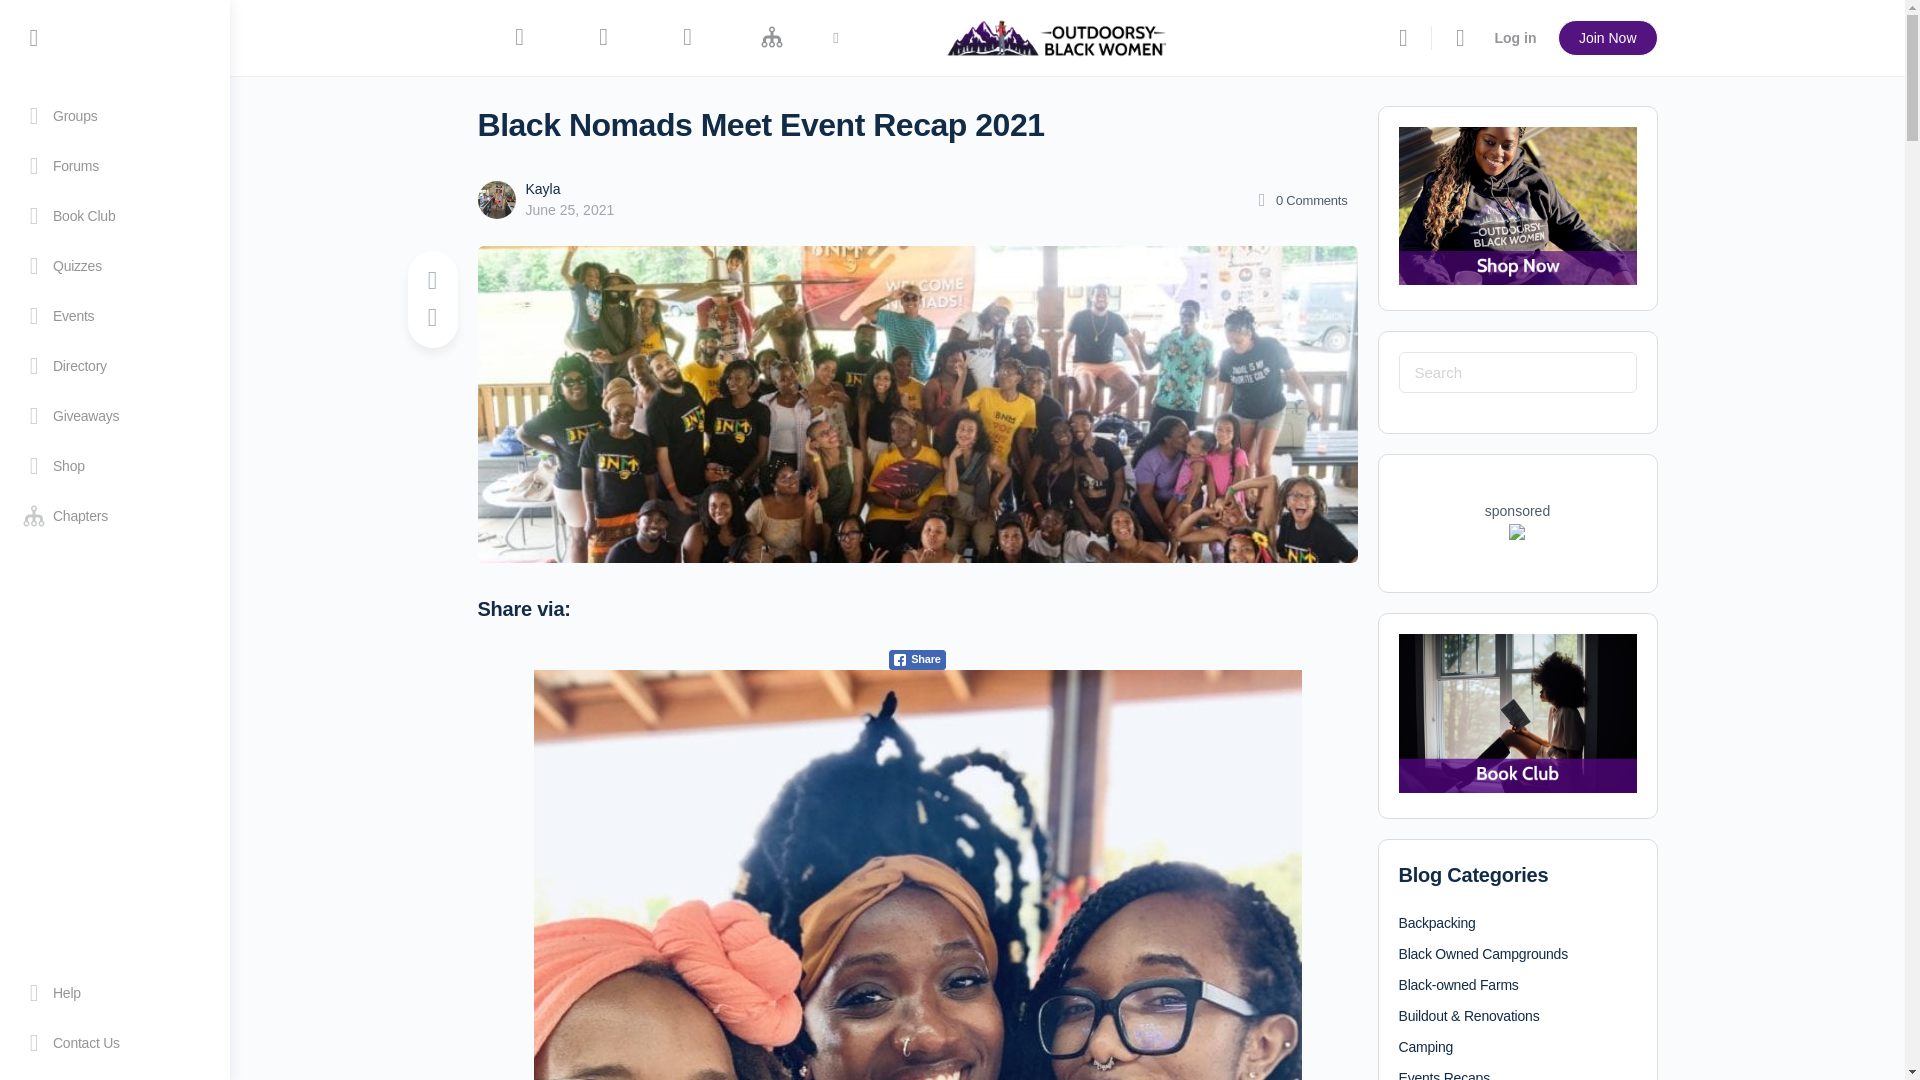 Image resolution: width=1920 pixels, height=1080 pixels. Describe the element at coordinates (114, 166) in the screenshot. I see `Forums` at that location.